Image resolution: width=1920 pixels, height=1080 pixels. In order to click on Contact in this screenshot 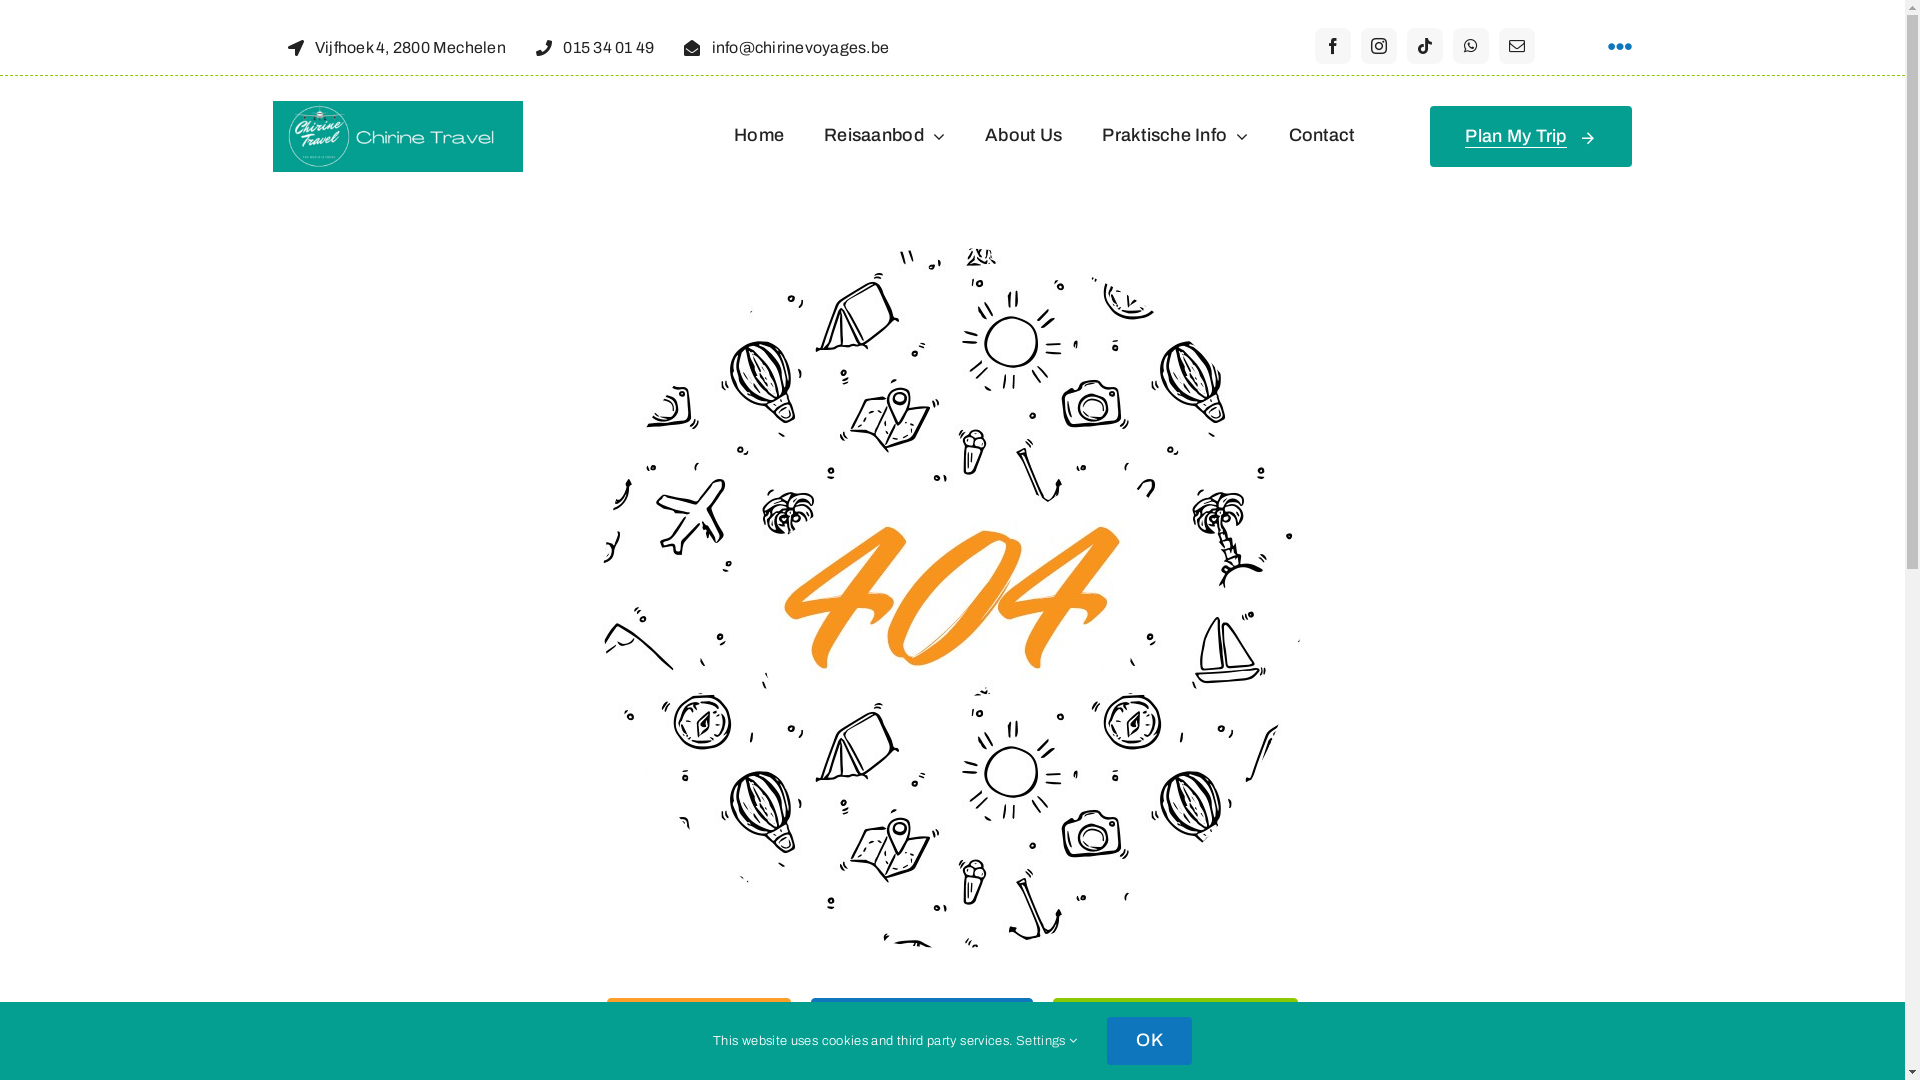, I will do `click(1322, 137)`.